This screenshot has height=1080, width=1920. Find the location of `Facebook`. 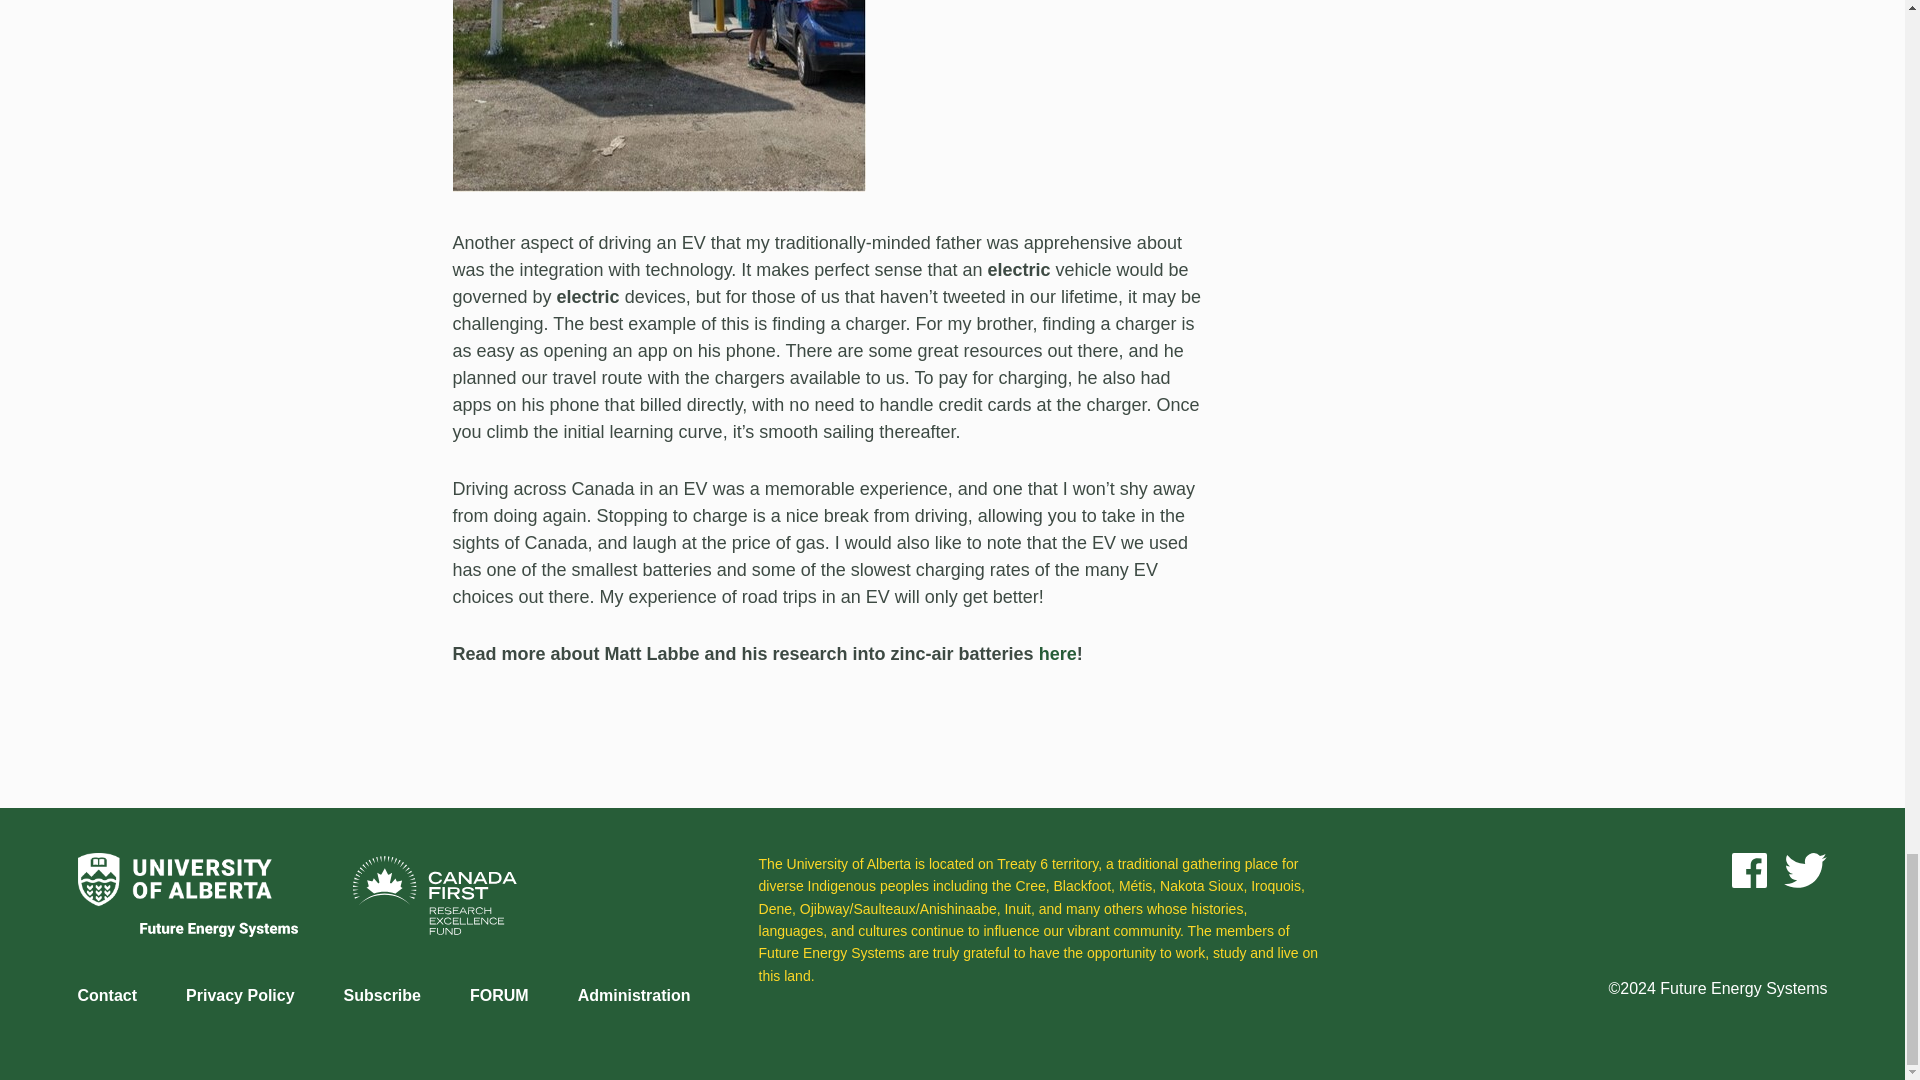

Facebook is located at coordinates (1748, 870).